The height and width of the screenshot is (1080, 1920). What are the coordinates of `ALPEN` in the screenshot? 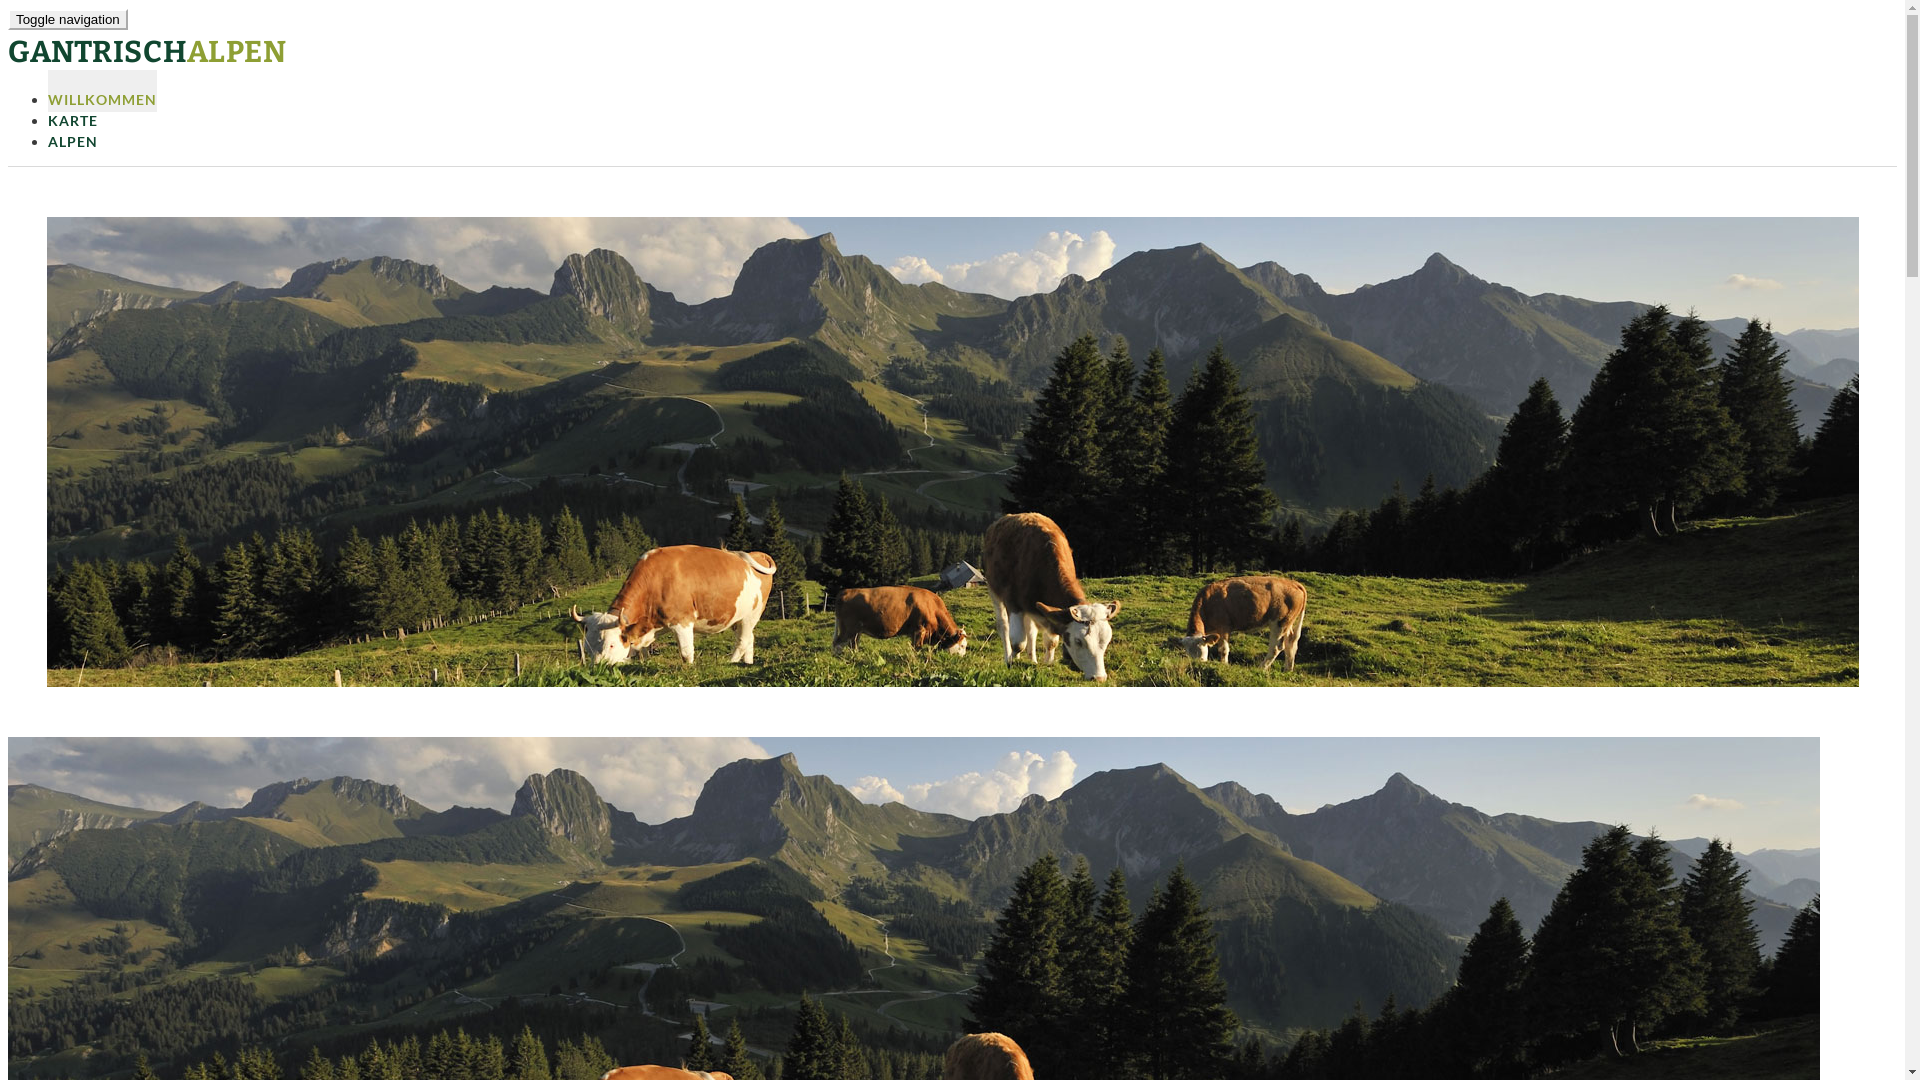 It's located at (73, 133).